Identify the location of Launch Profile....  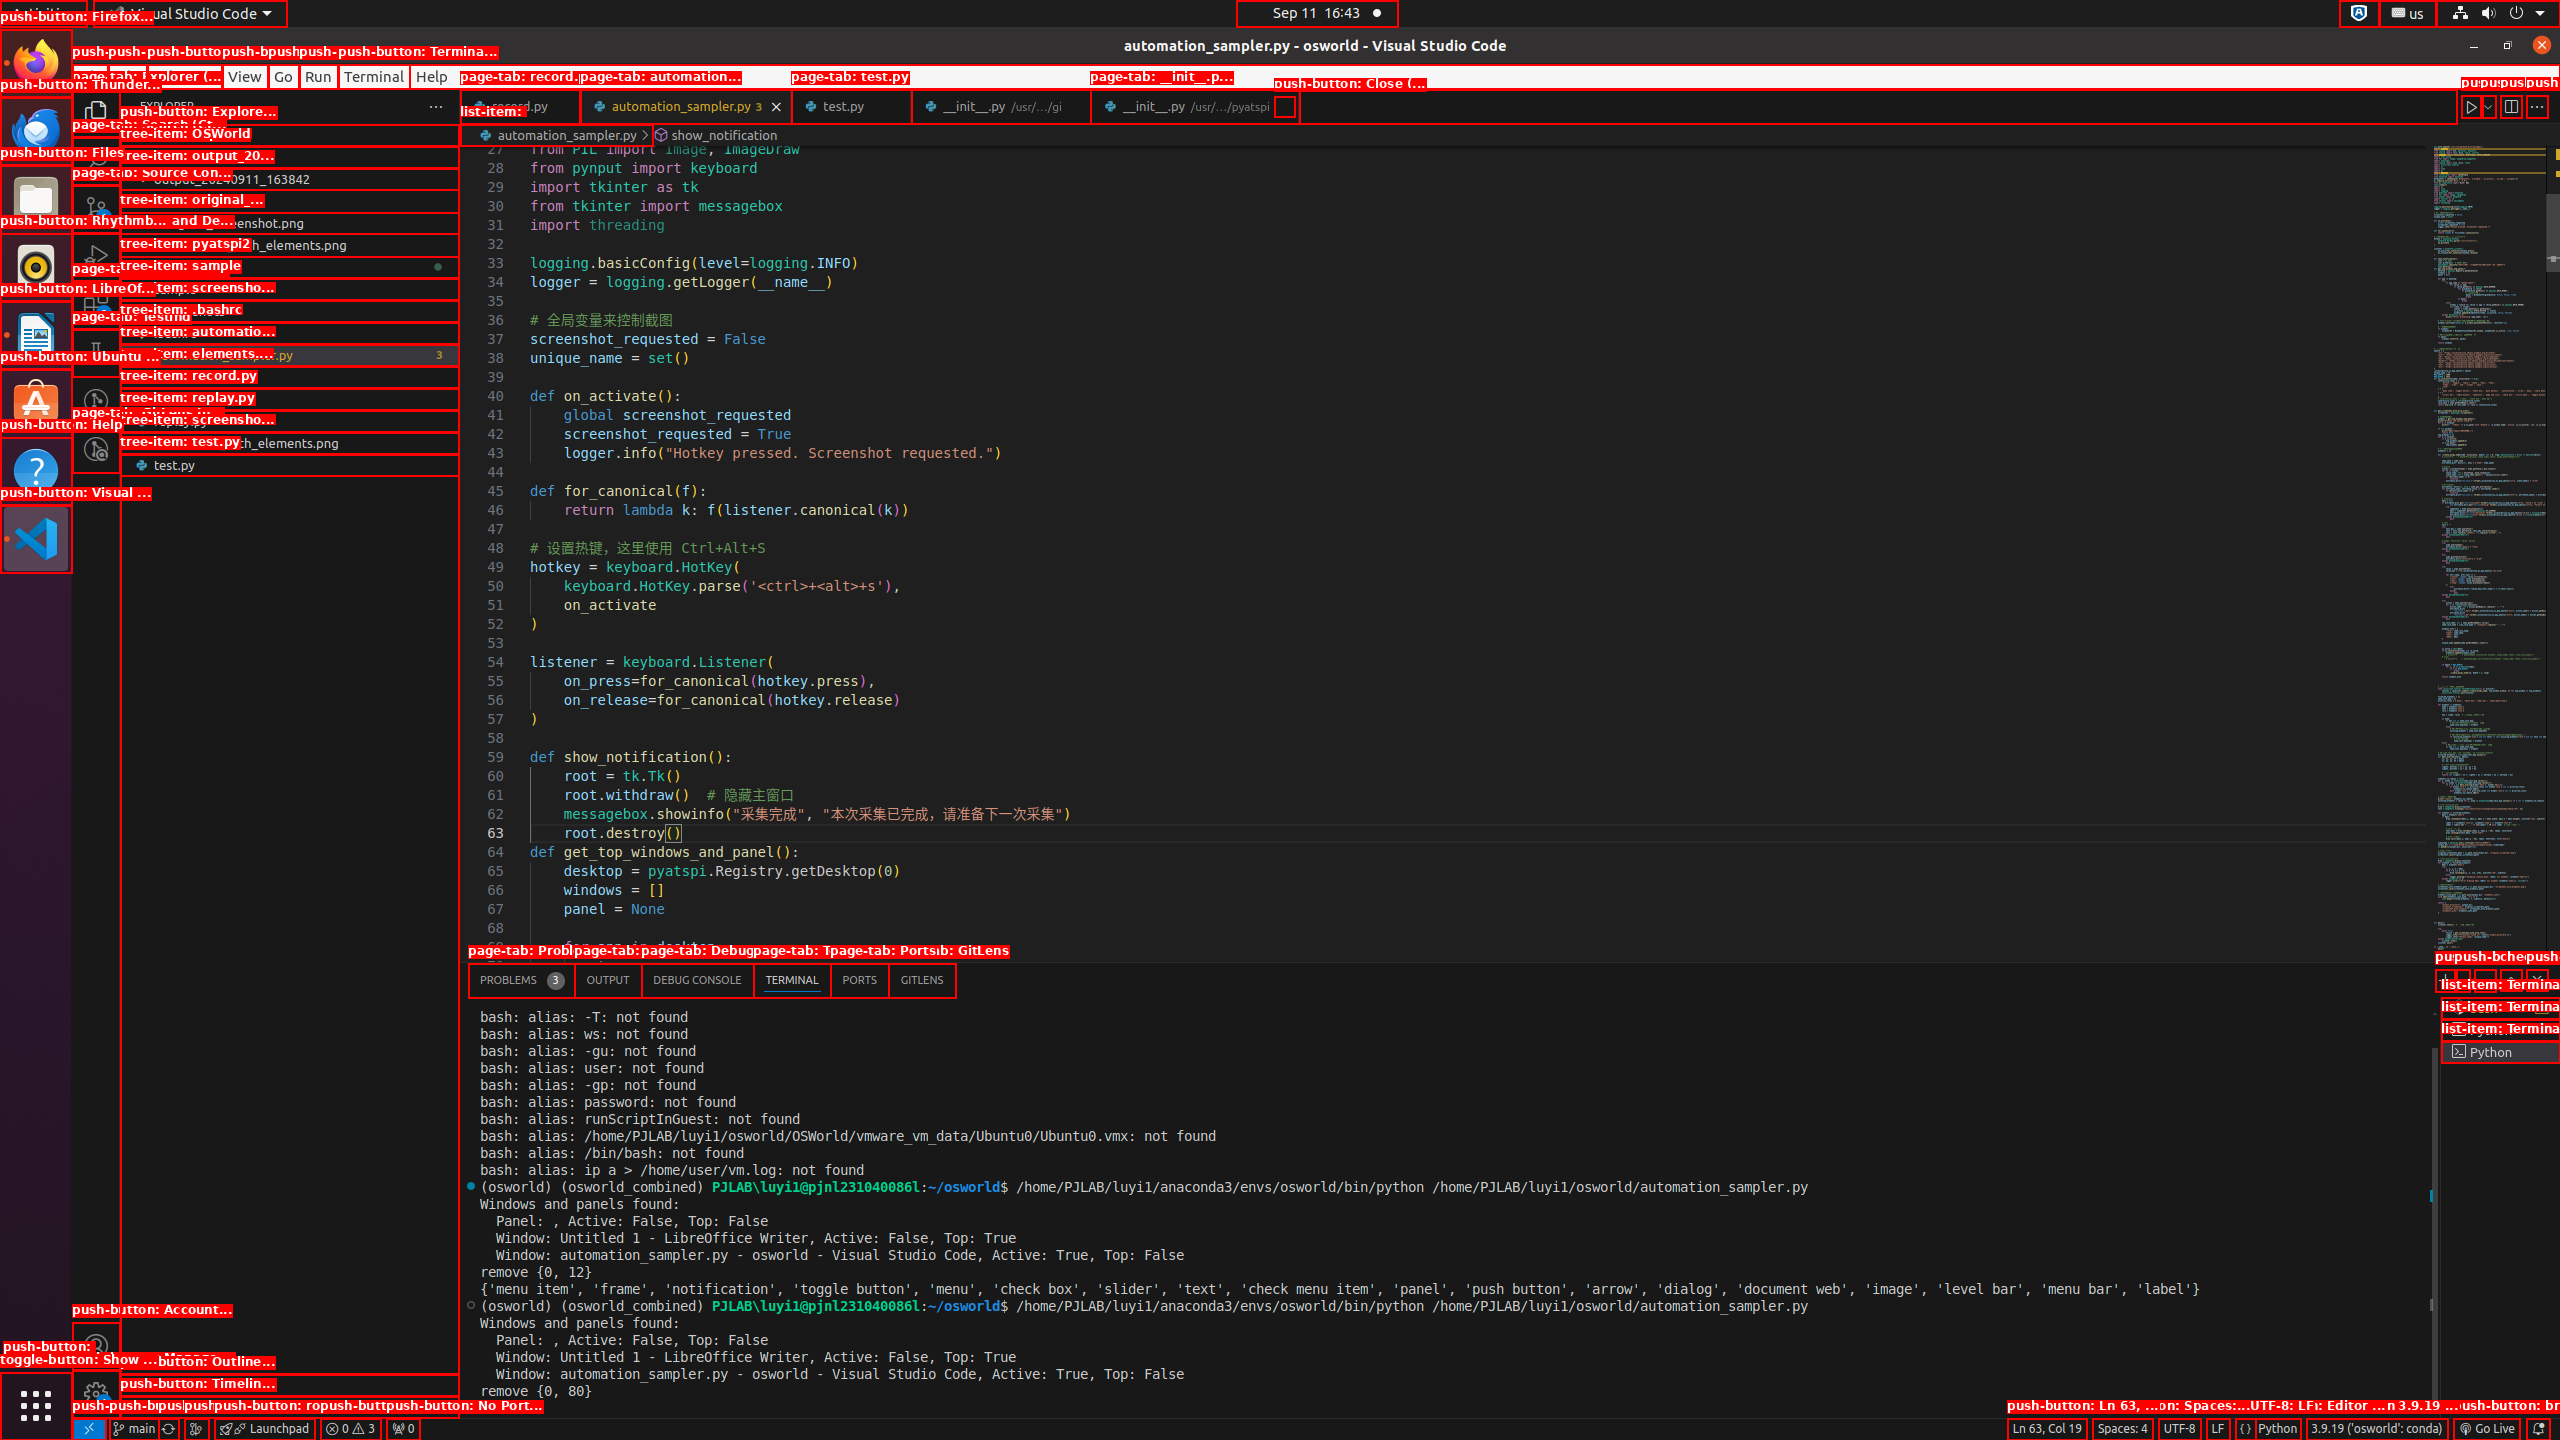
(2462, 980).